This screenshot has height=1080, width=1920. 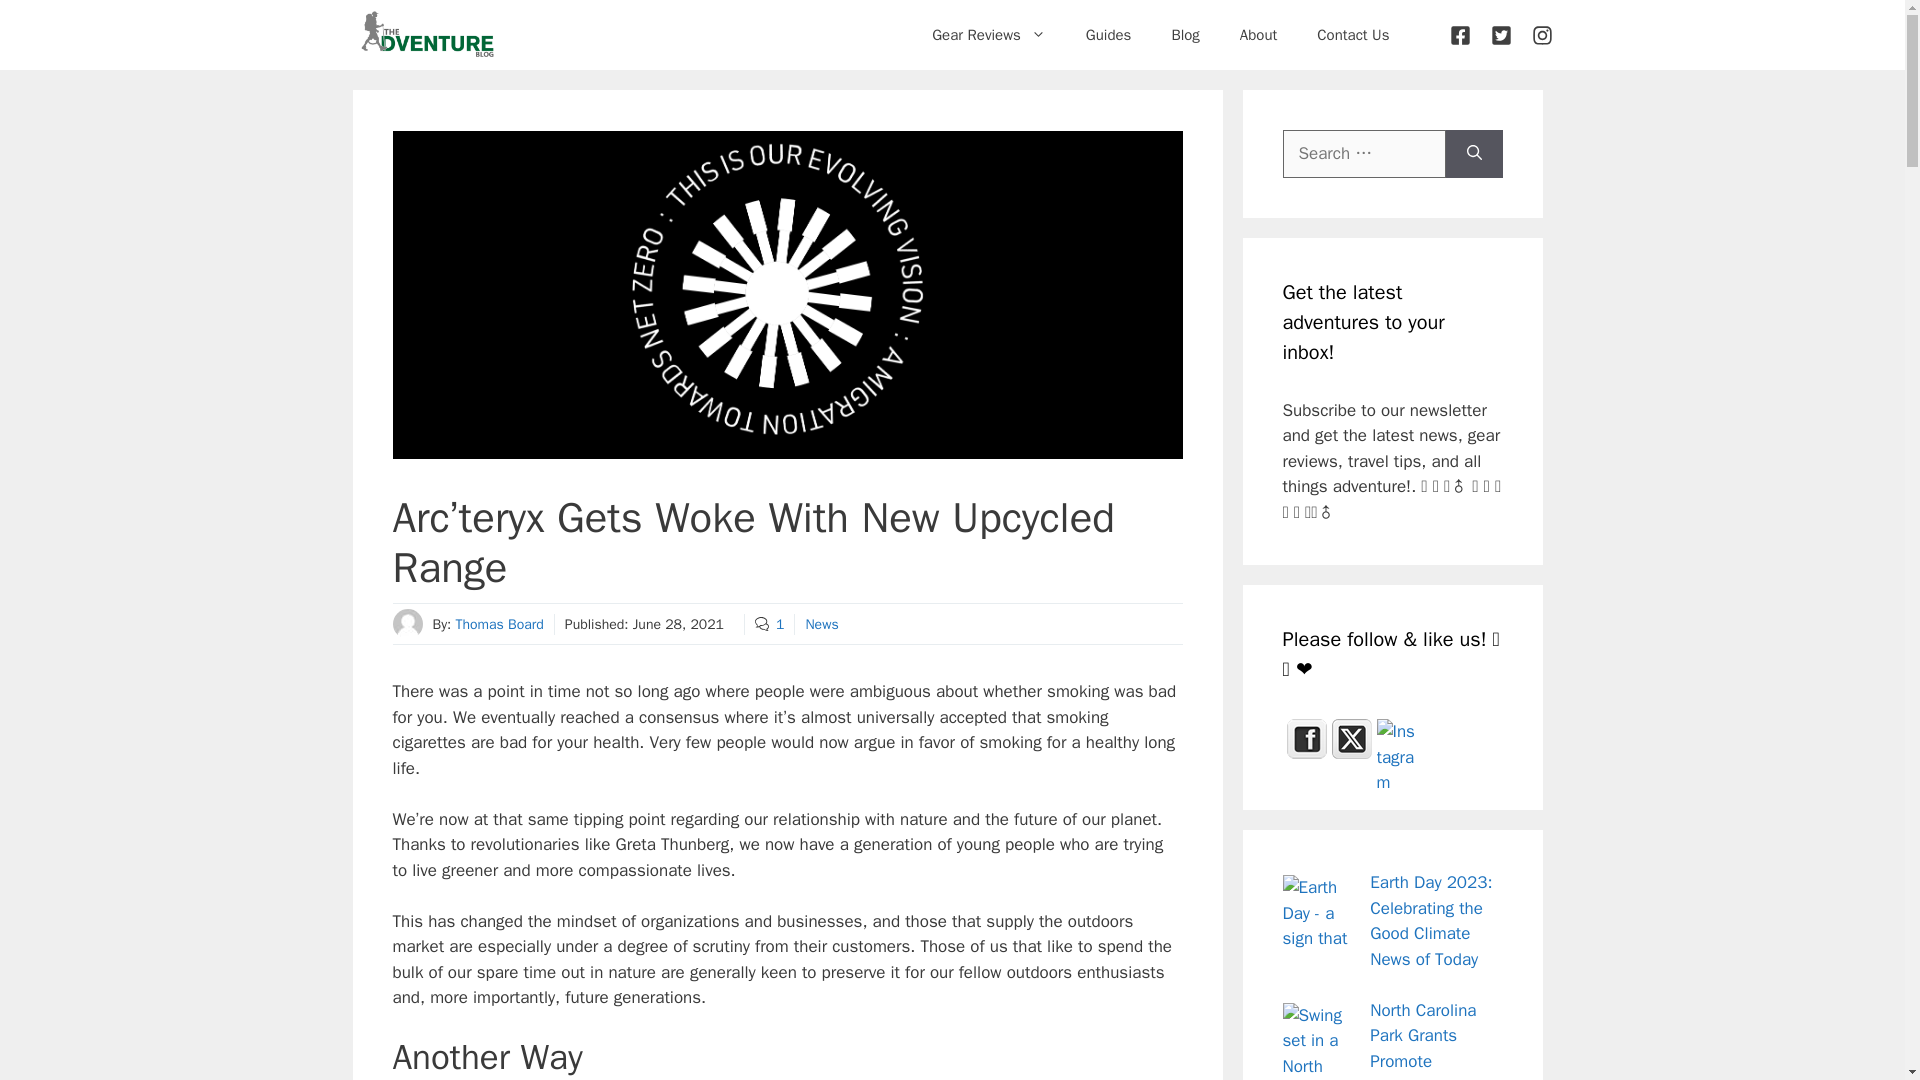 What do you see at coordinates (988, 34) in the screenshot?
I see `Gear Reviews` at bounding box center [988, 34].